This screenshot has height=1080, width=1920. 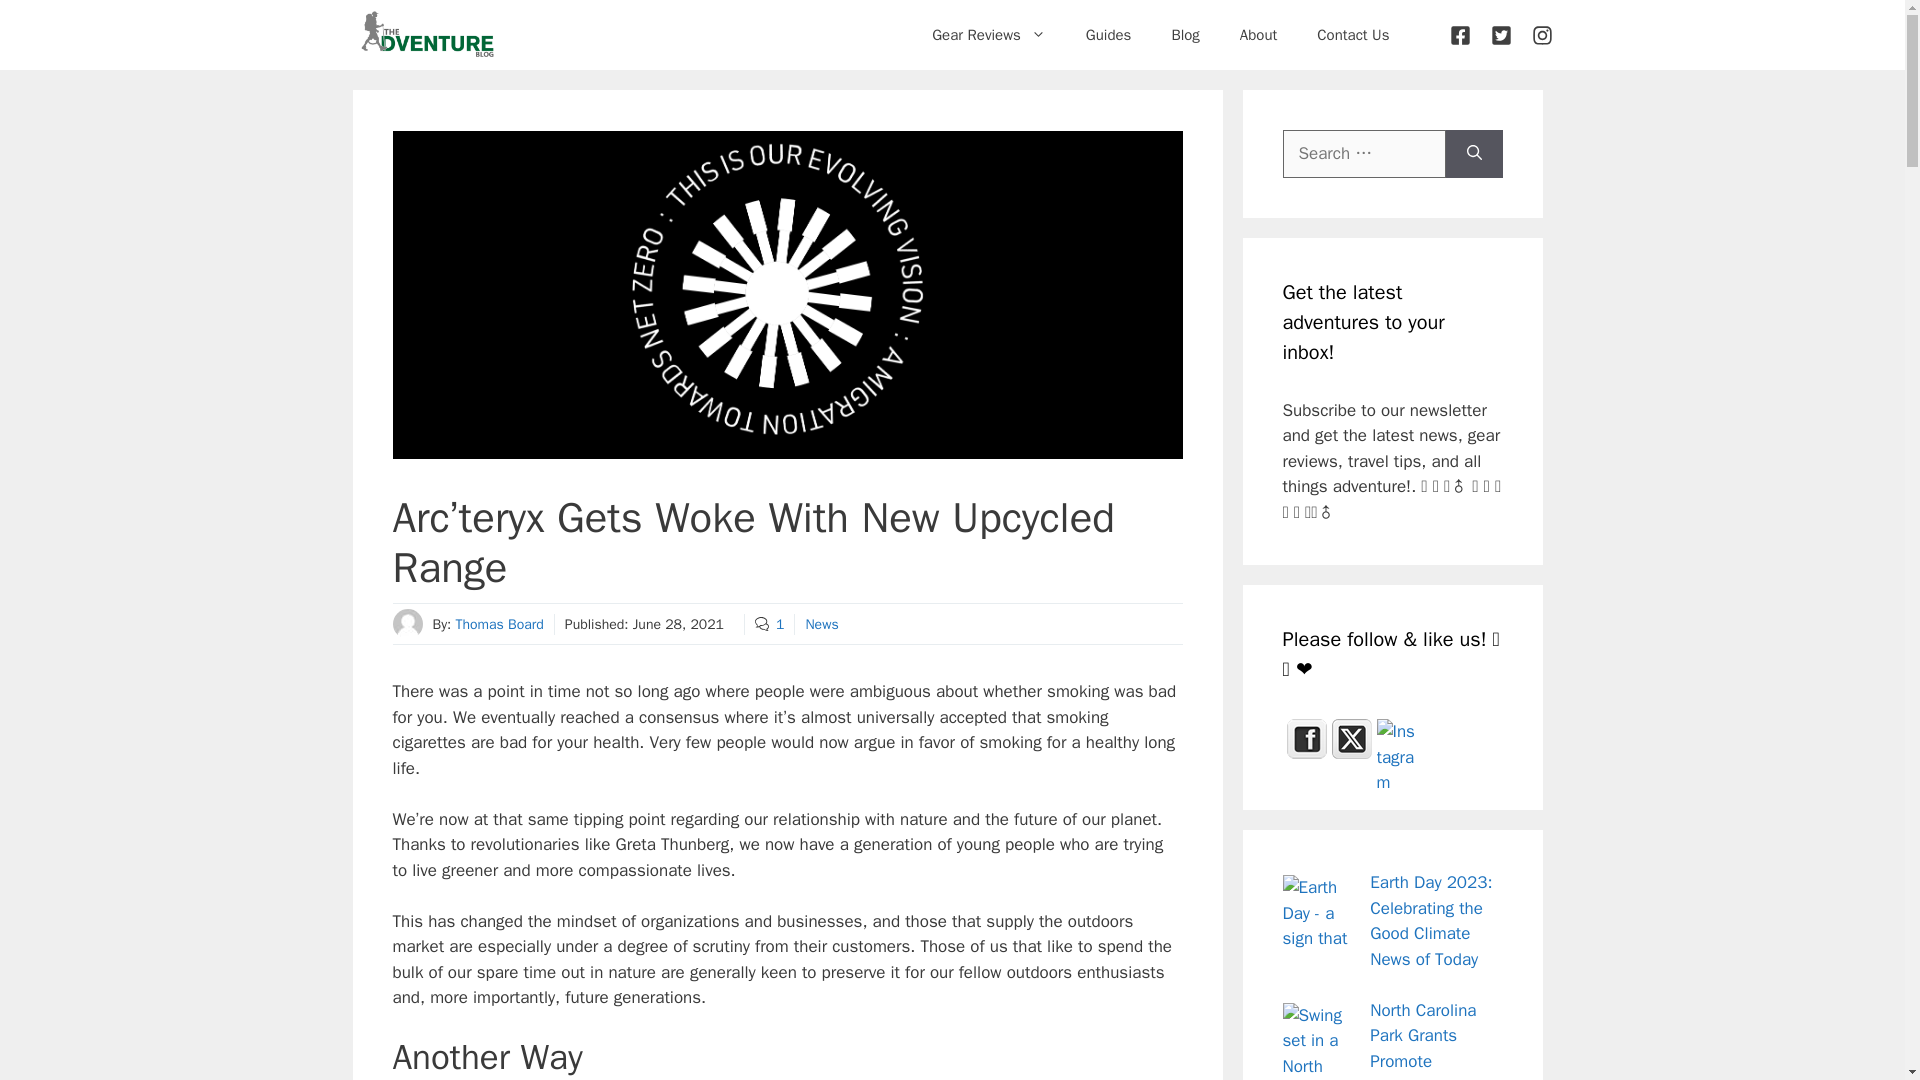 What do you see at coordinates (988, 34) in the screenshot?
I see `Gear Reviews` at bounding box center [988, 34].